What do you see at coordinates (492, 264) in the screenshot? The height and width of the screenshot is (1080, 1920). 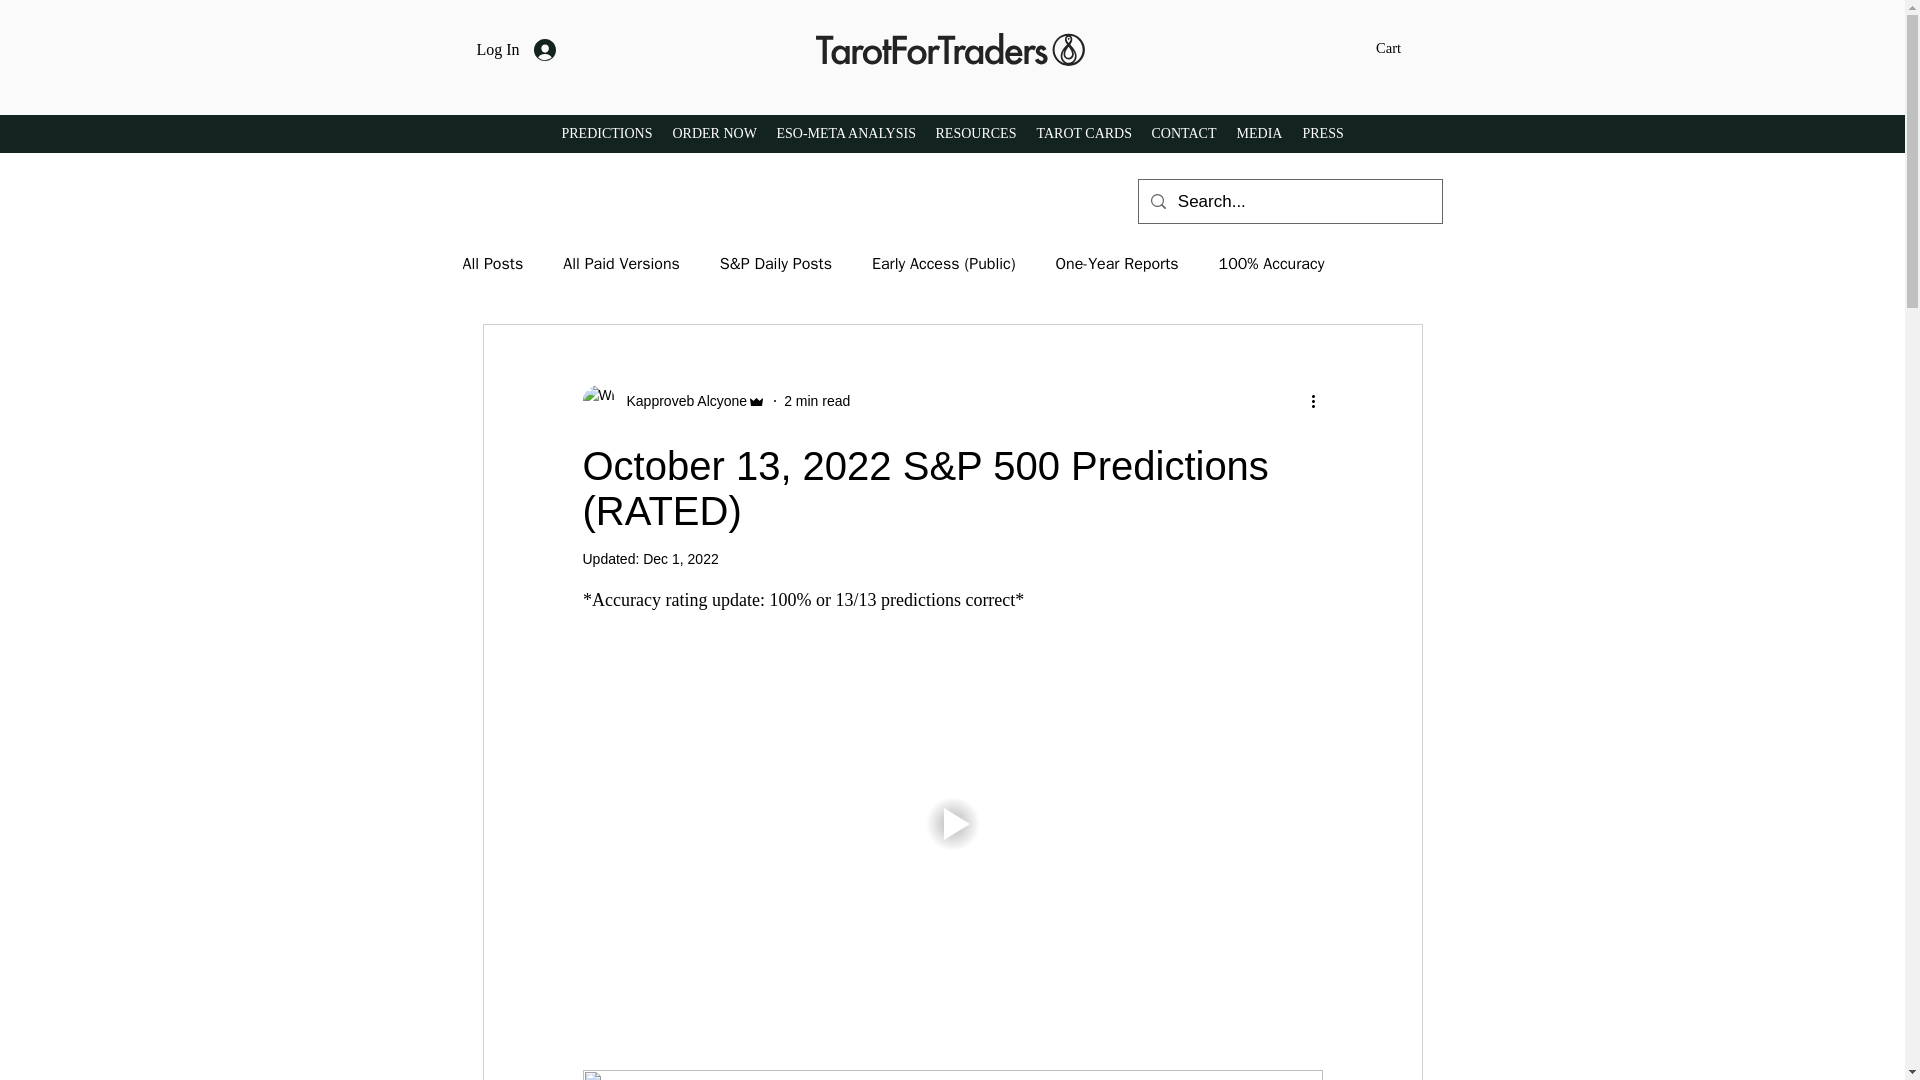 I see `All Posts` at bounding box center [492, 264].